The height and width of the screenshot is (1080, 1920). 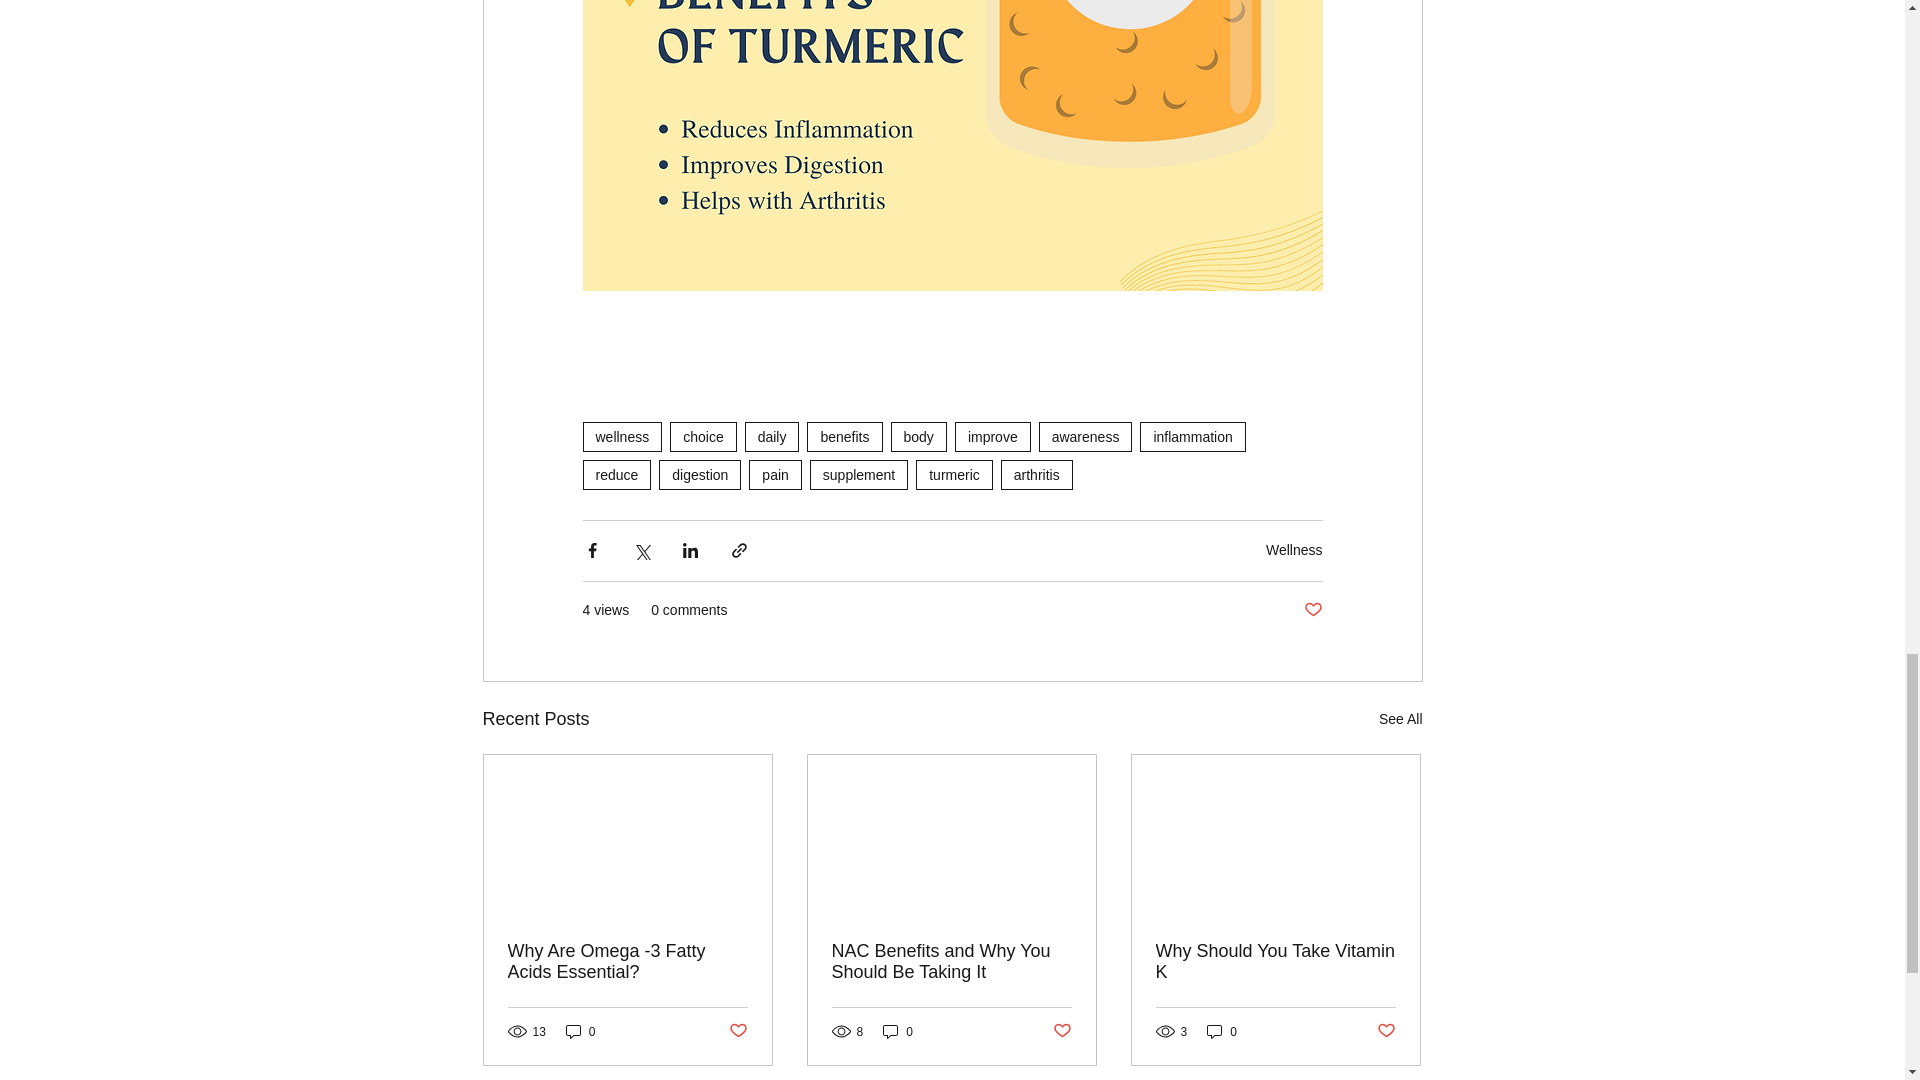 What do you see at coordinates (1036, 475) in the screenshot?
I see `arthritis` at bounding box center [1036, 475].